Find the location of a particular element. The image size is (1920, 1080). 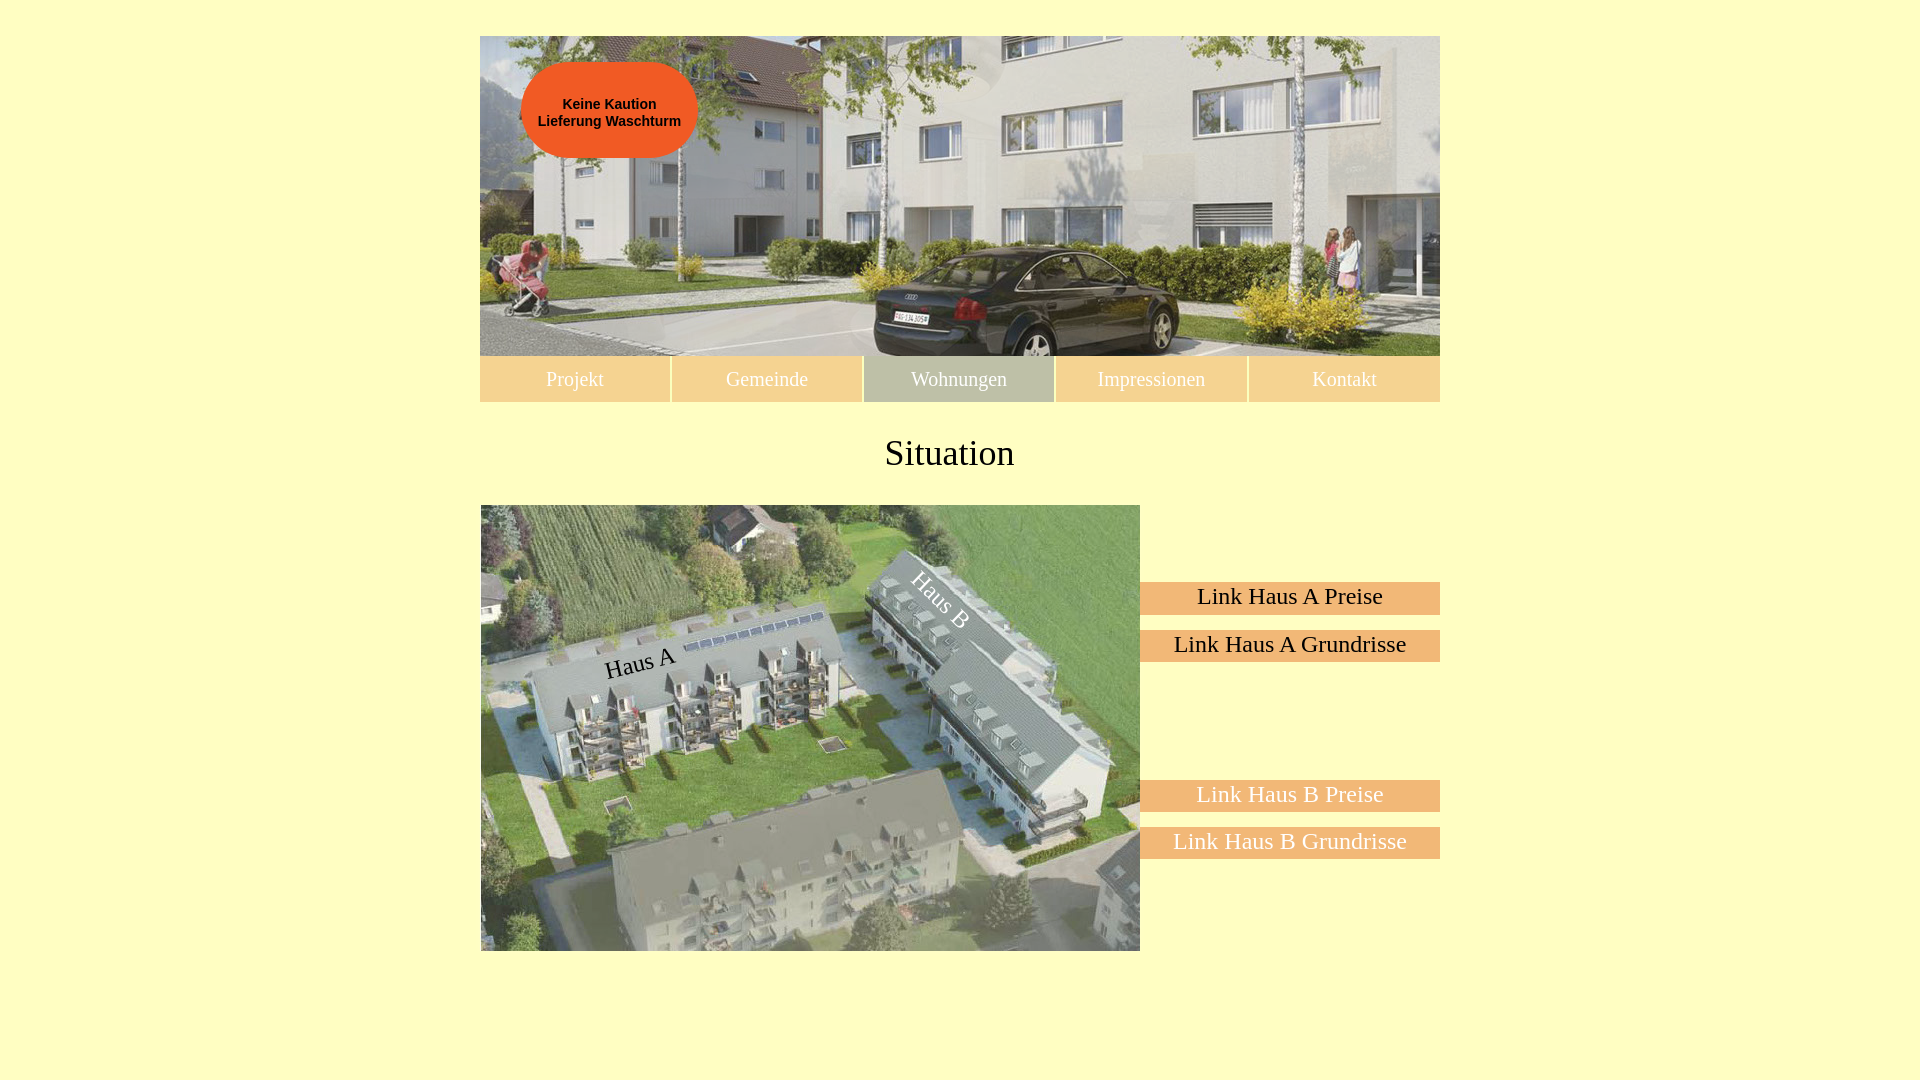

Kontakt is located at coordinates (1344, 379).